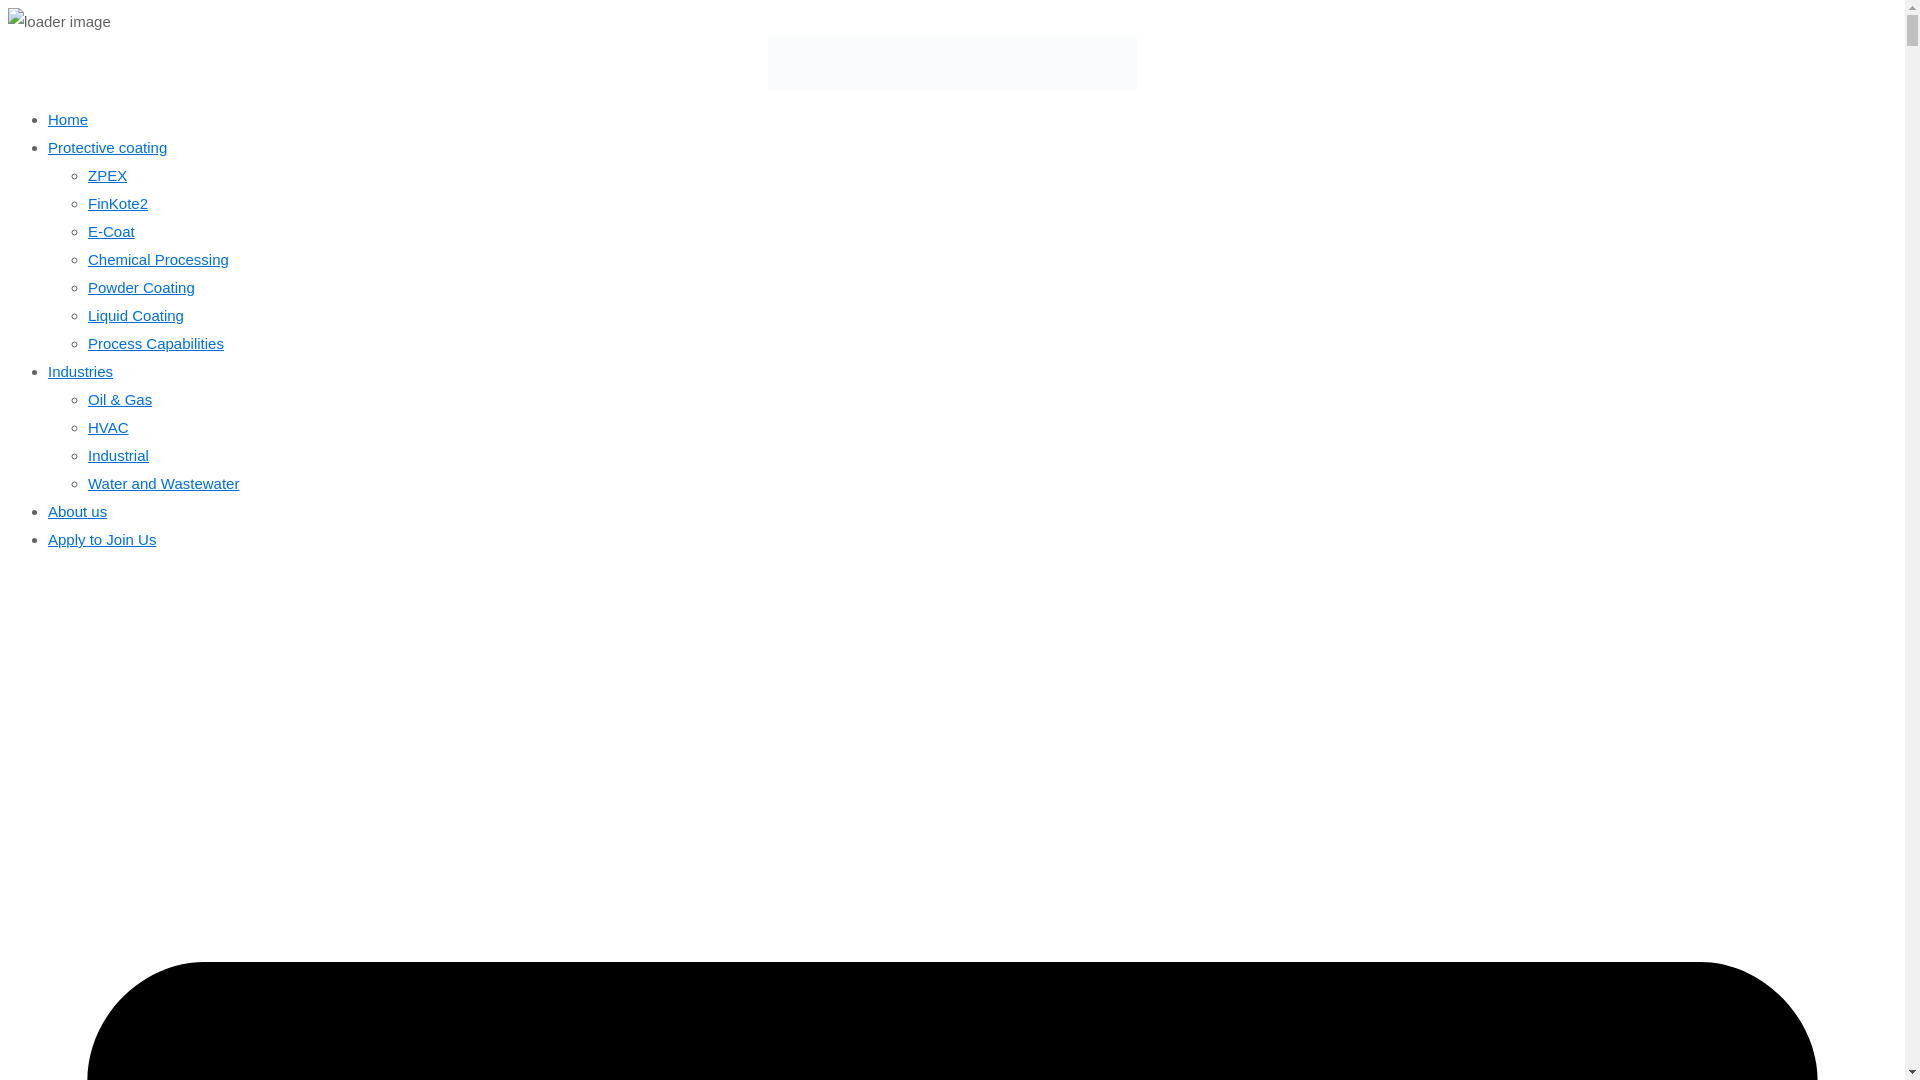 This screenshot has width=1920, height=1080. I want to click on Process Capabilities, so click(156, 343).